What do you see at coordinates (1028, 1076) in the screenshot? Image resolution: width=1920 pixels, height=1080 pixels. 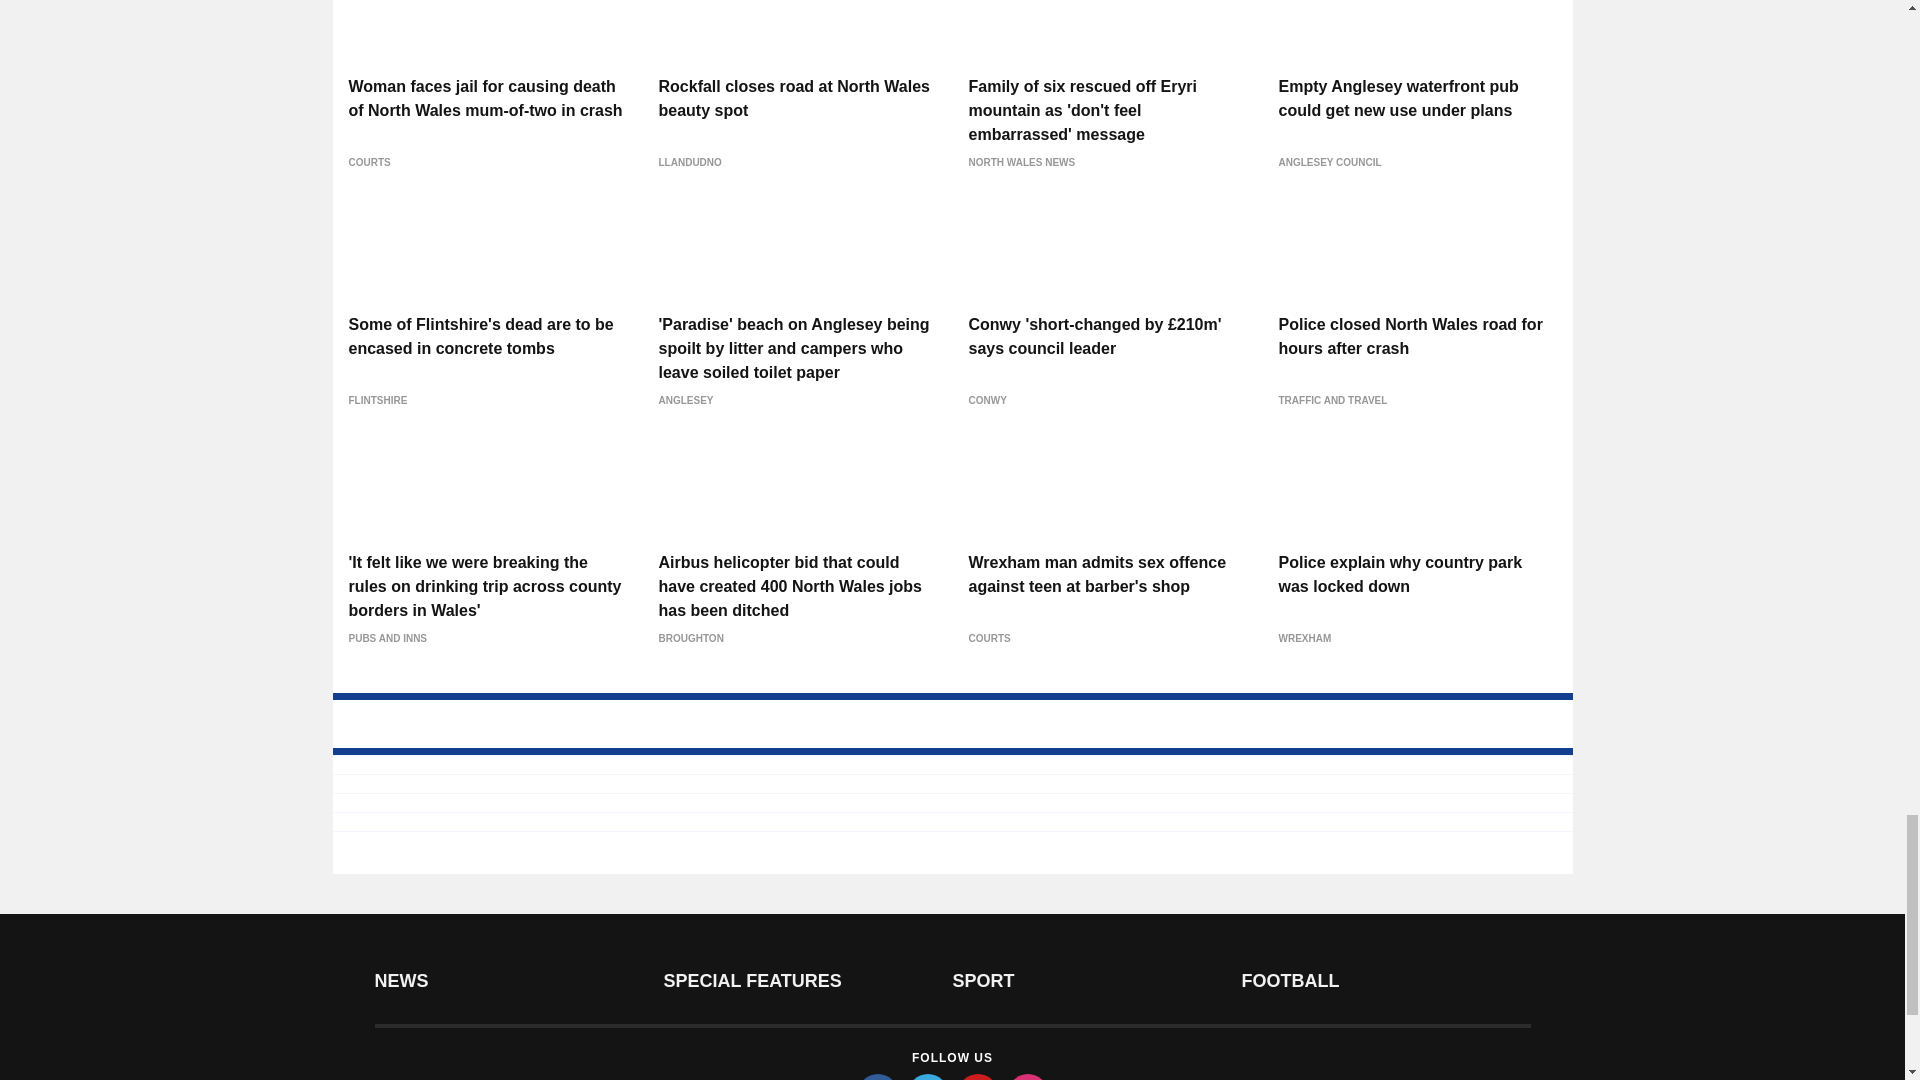 I see `instagram` at bounding box center [1028, 1076].